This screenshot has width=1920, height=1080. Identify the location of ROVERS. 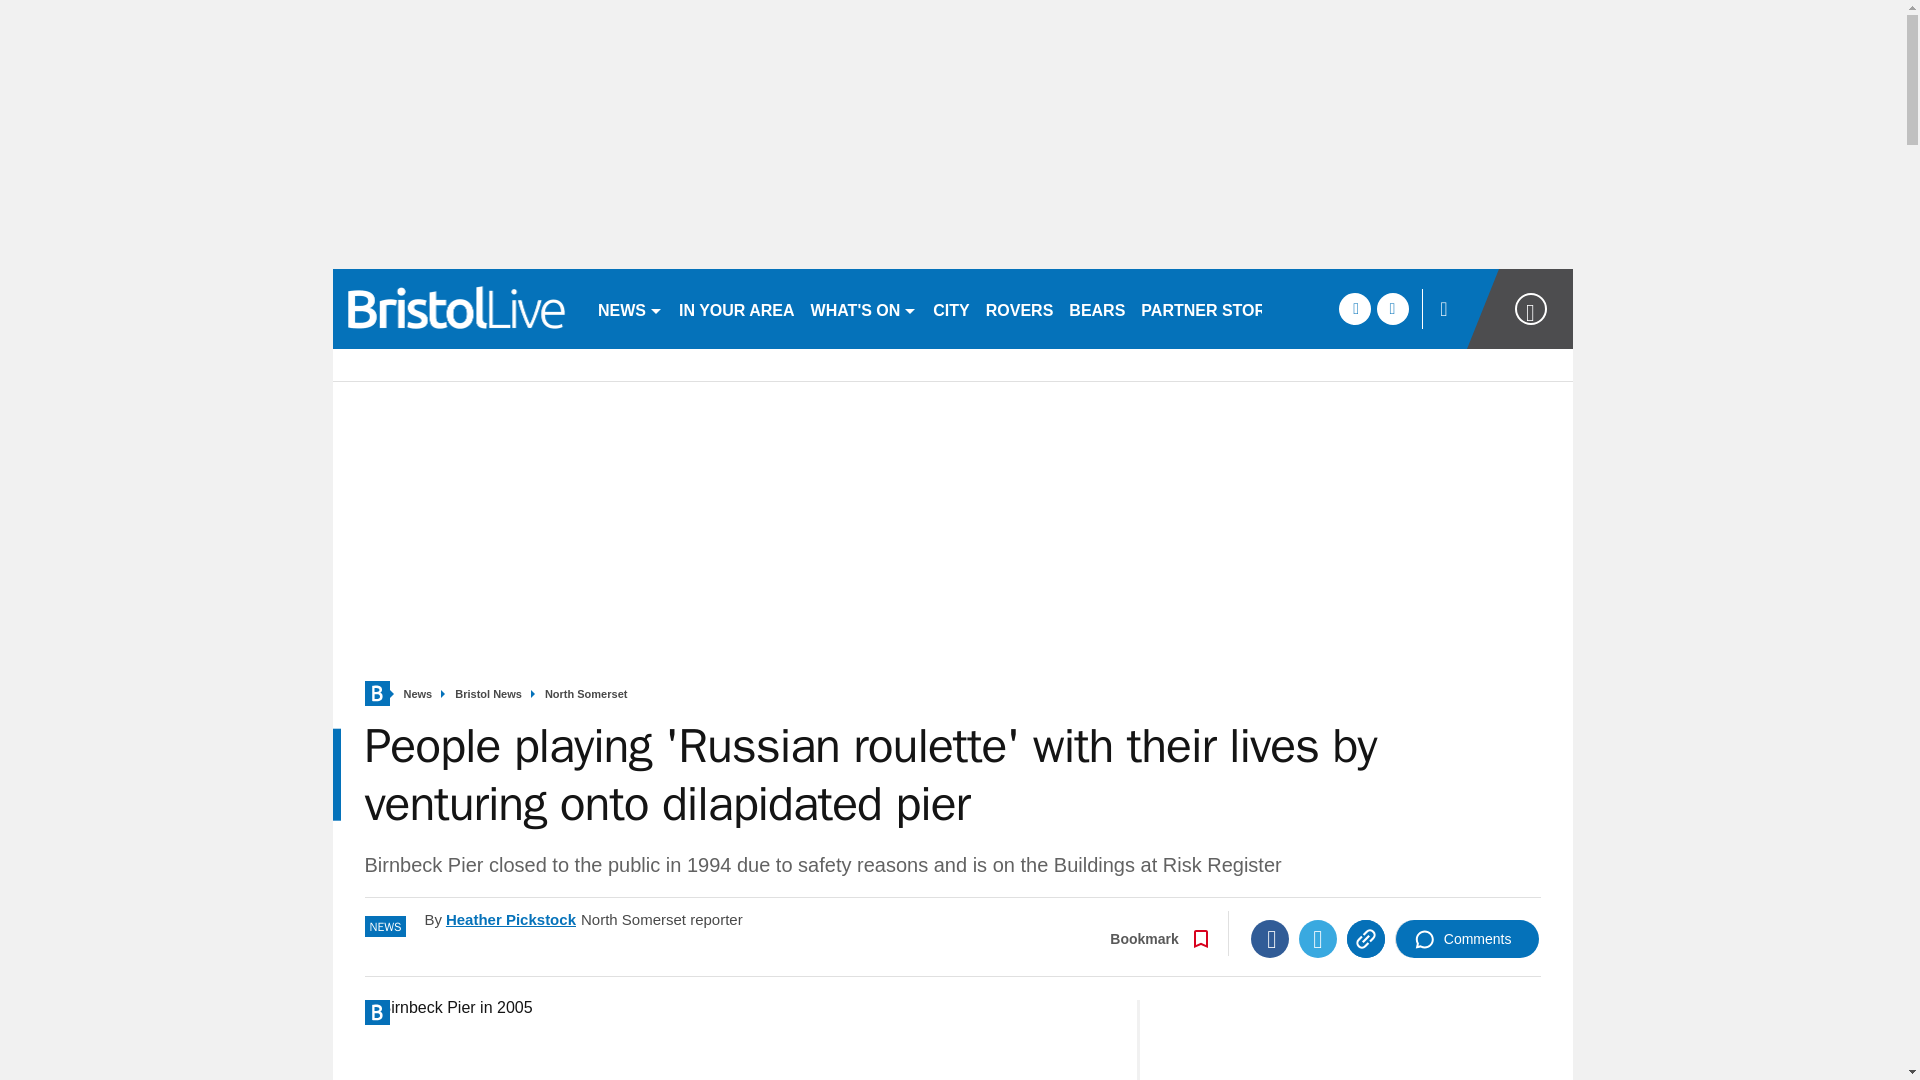
(1019, 308).